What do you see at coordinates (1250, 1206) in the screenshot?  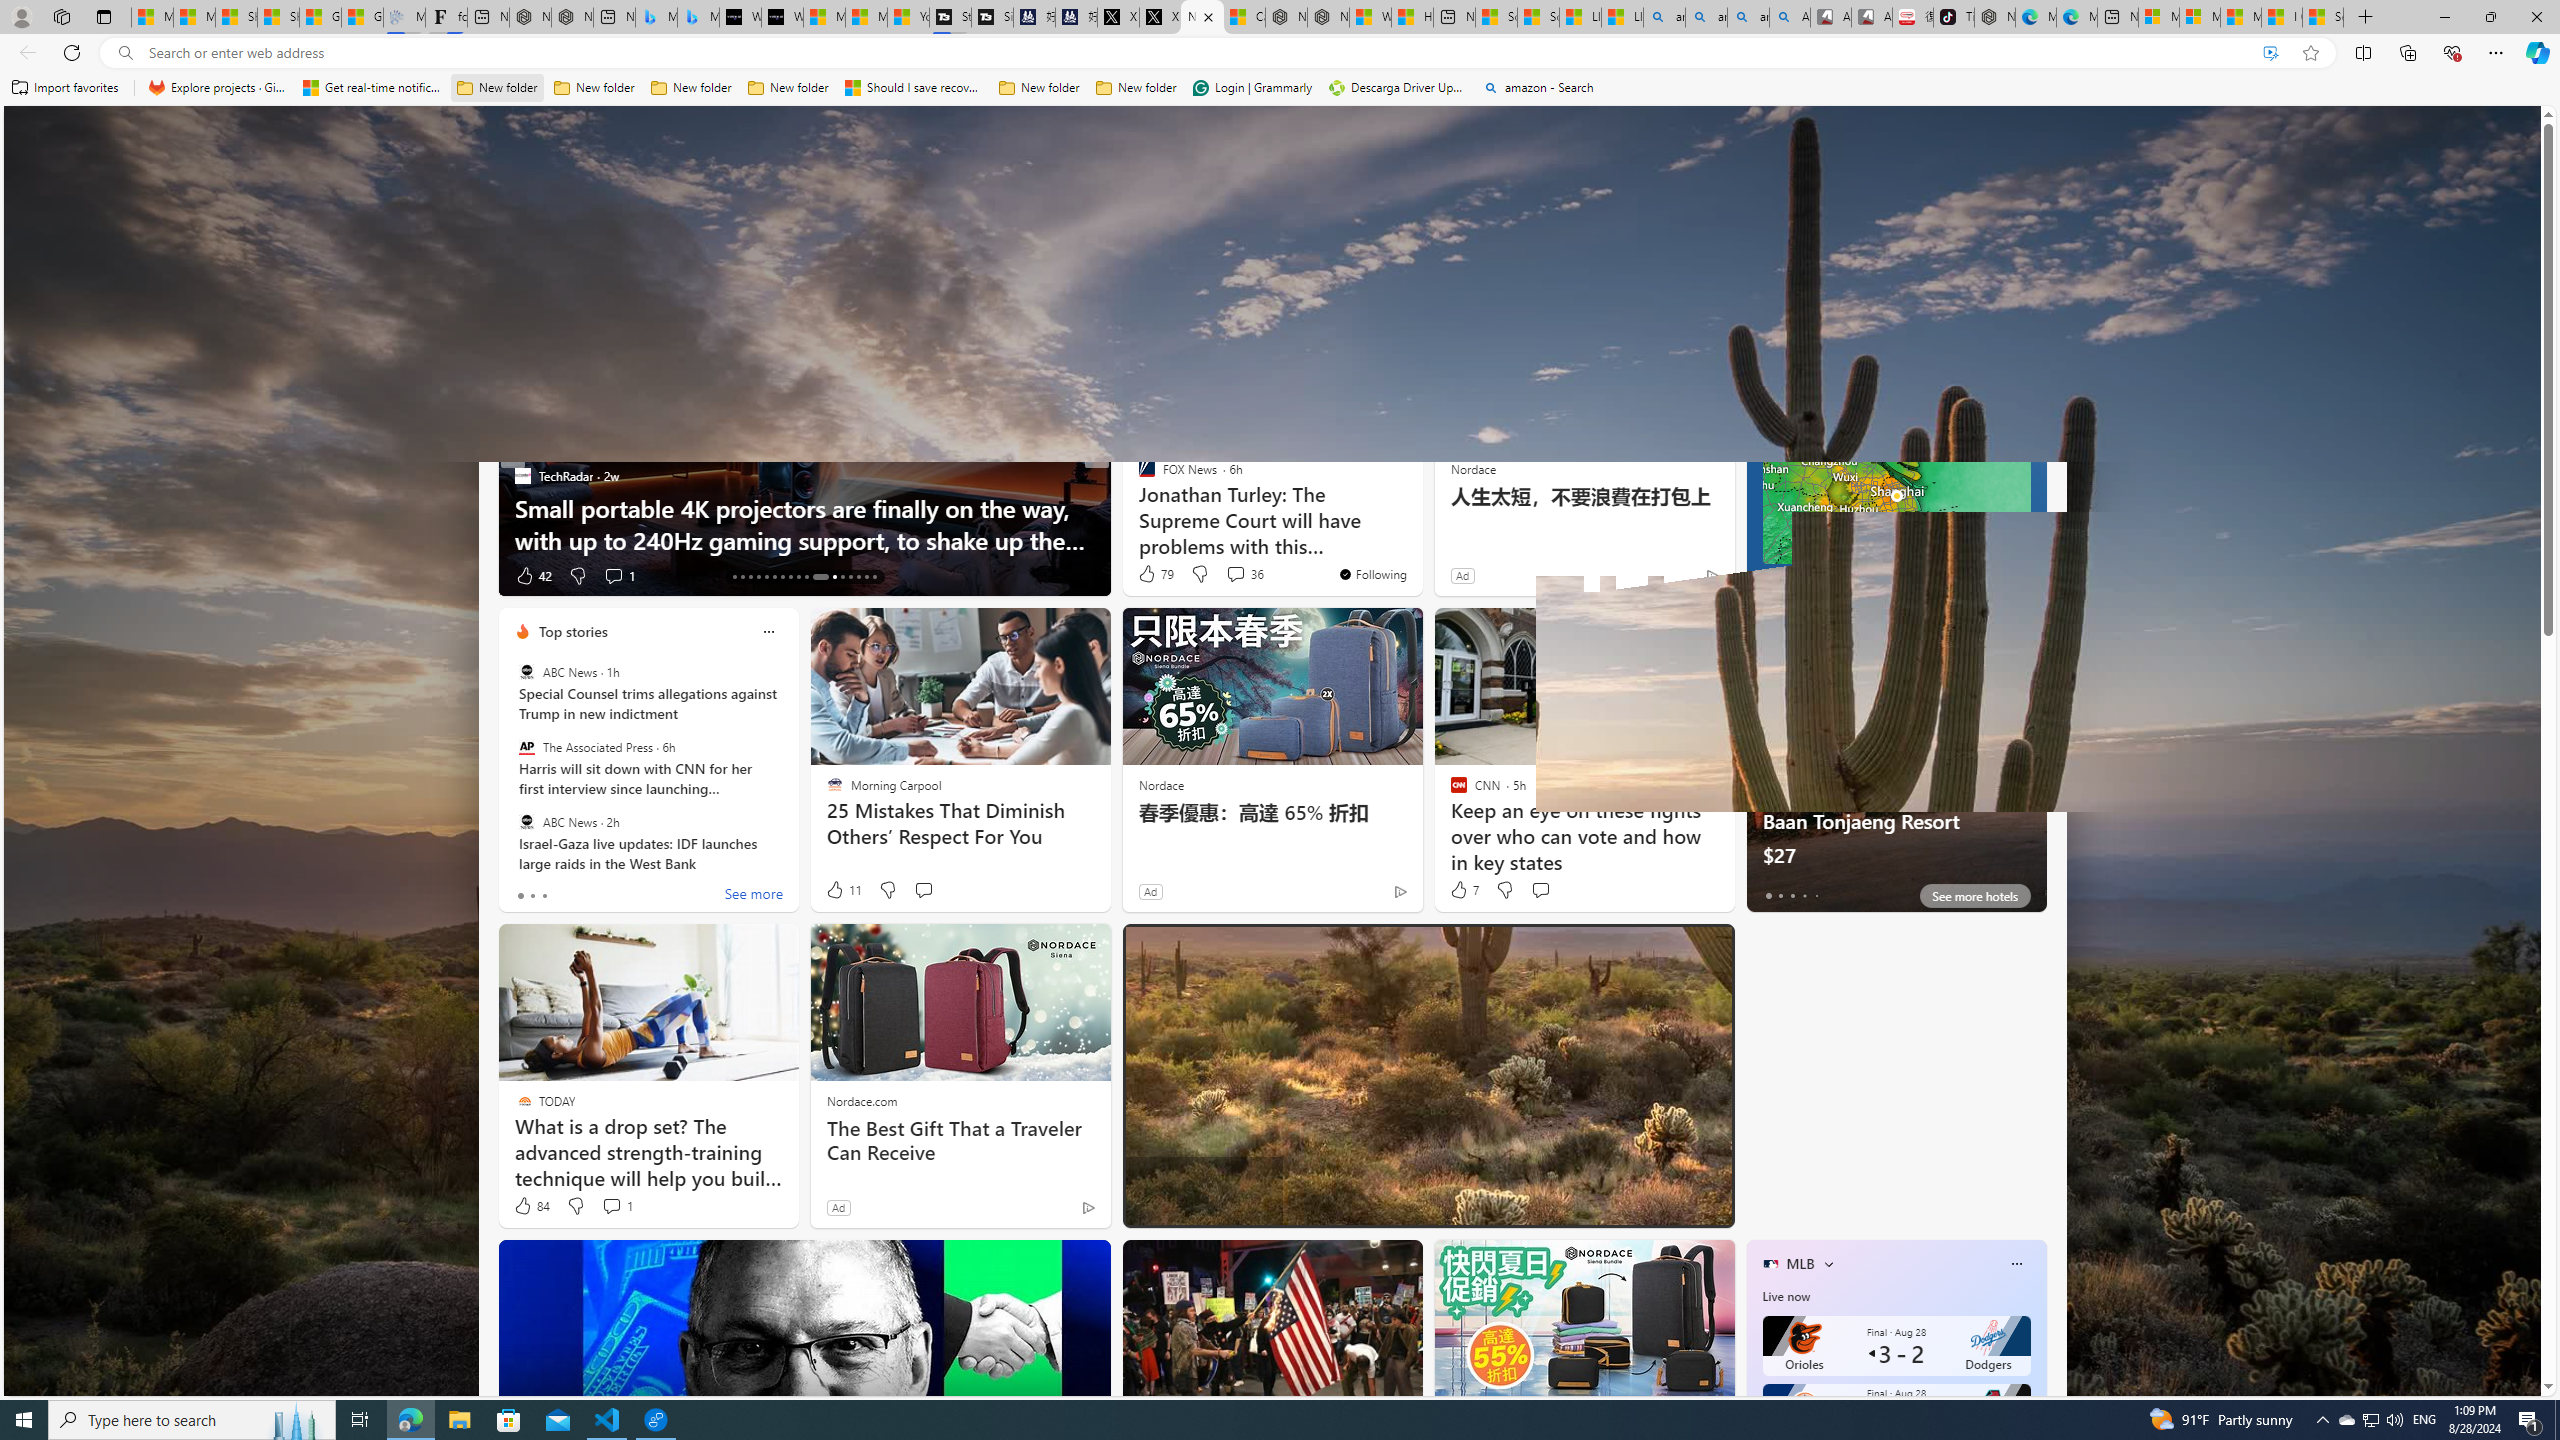 I see `View comments 44 Comment` at bounding box center [1250, 1206].